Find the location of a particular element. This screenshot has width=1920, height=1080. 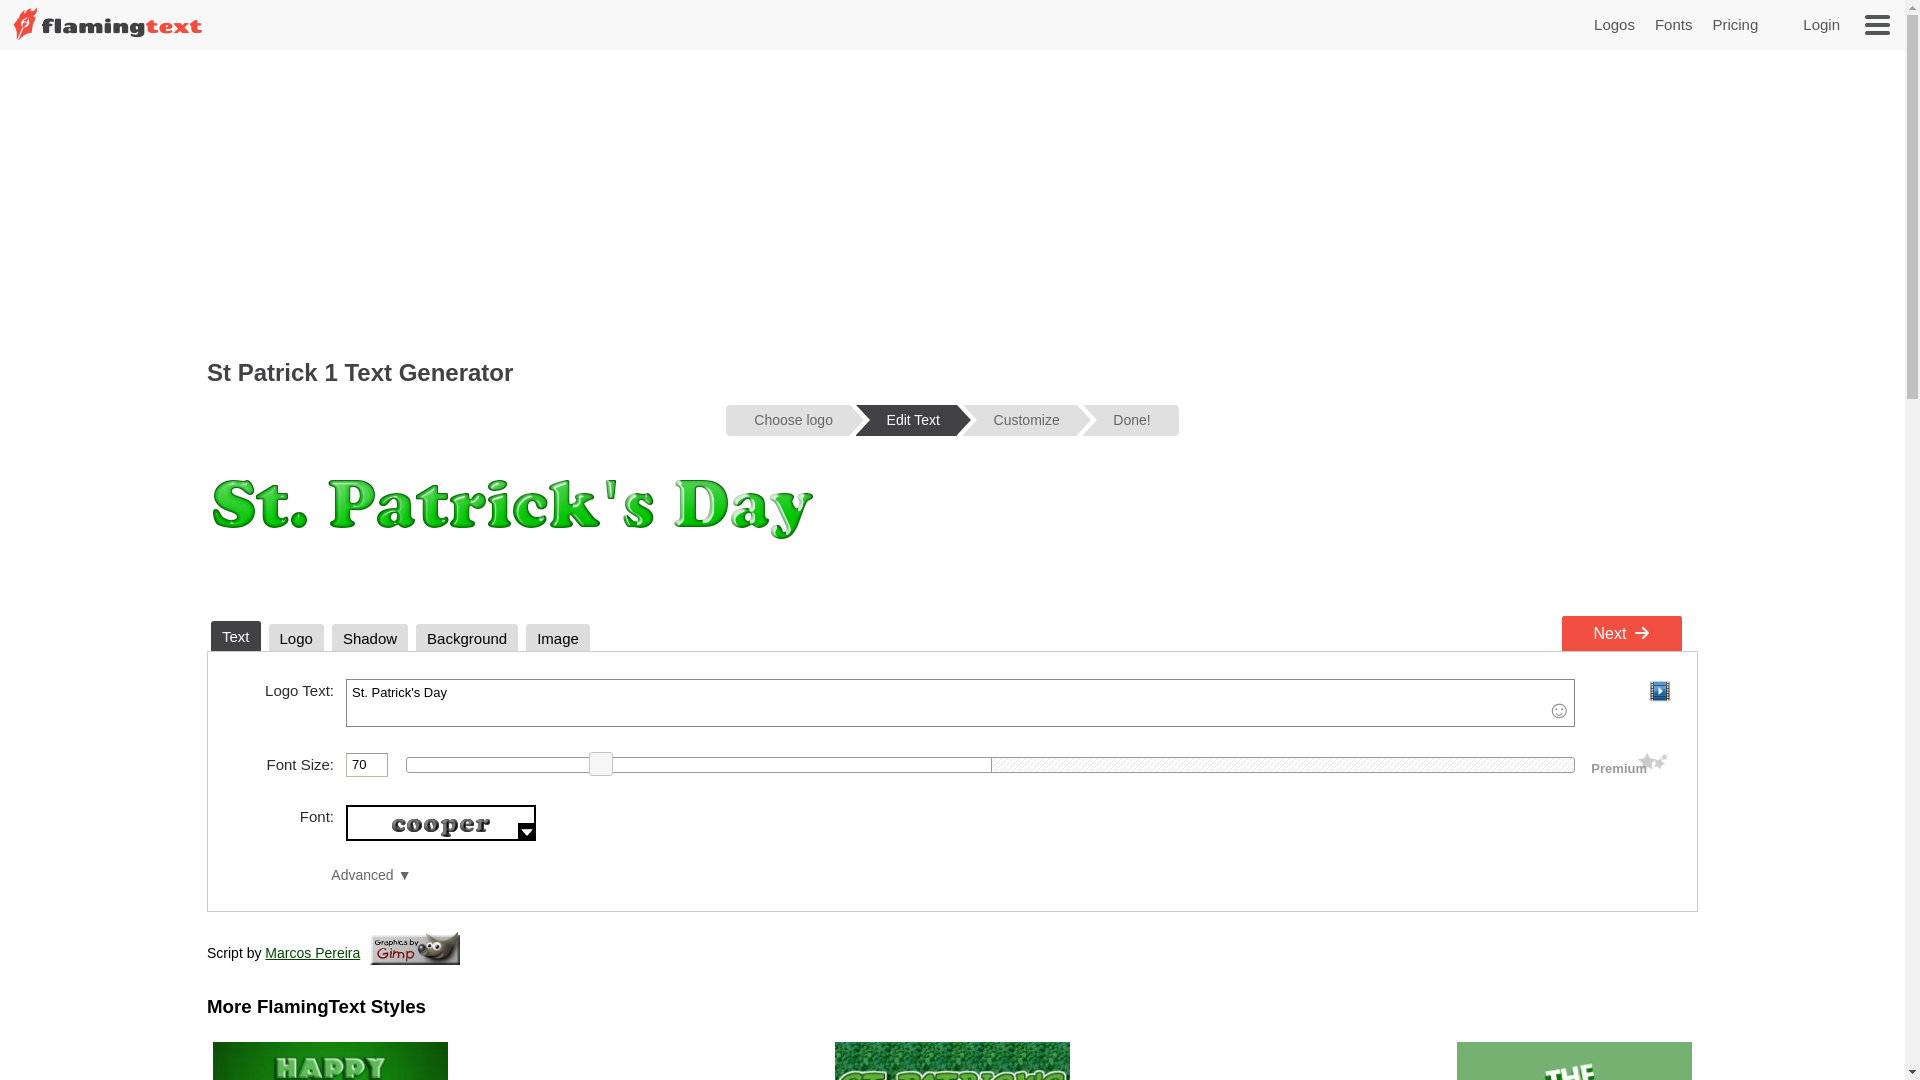

Menu is located at coordinates (1878, 25).